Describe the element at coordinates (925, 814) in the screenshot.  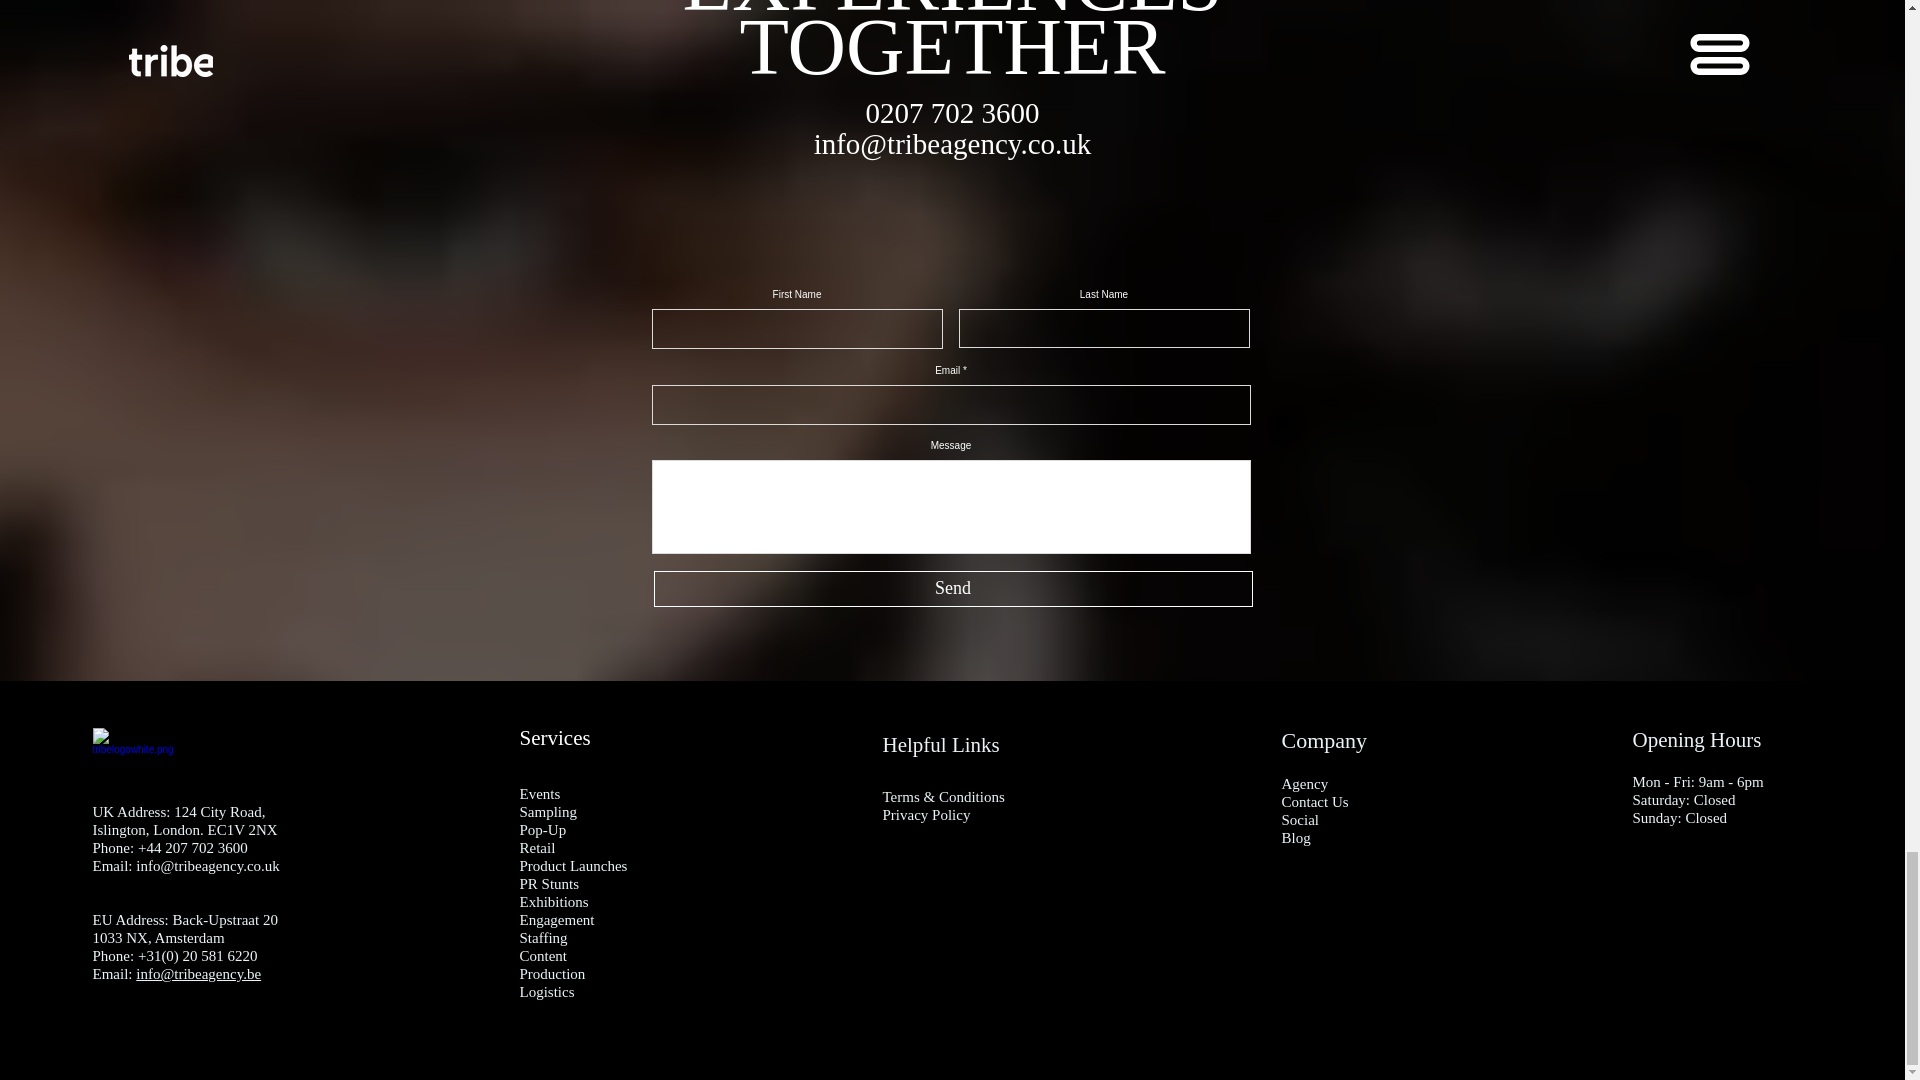
I see `Privacy Policy` at that location.